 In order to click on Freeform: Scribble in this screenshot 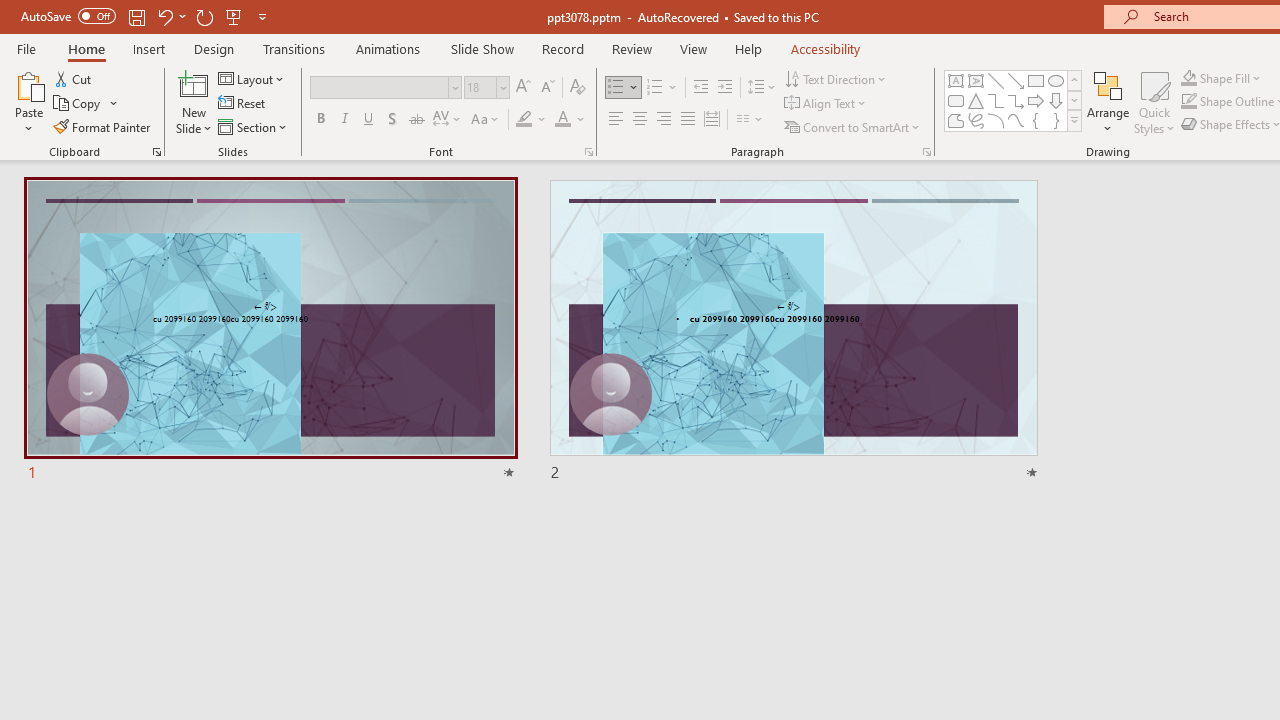, I will do `click(976, 120)`.